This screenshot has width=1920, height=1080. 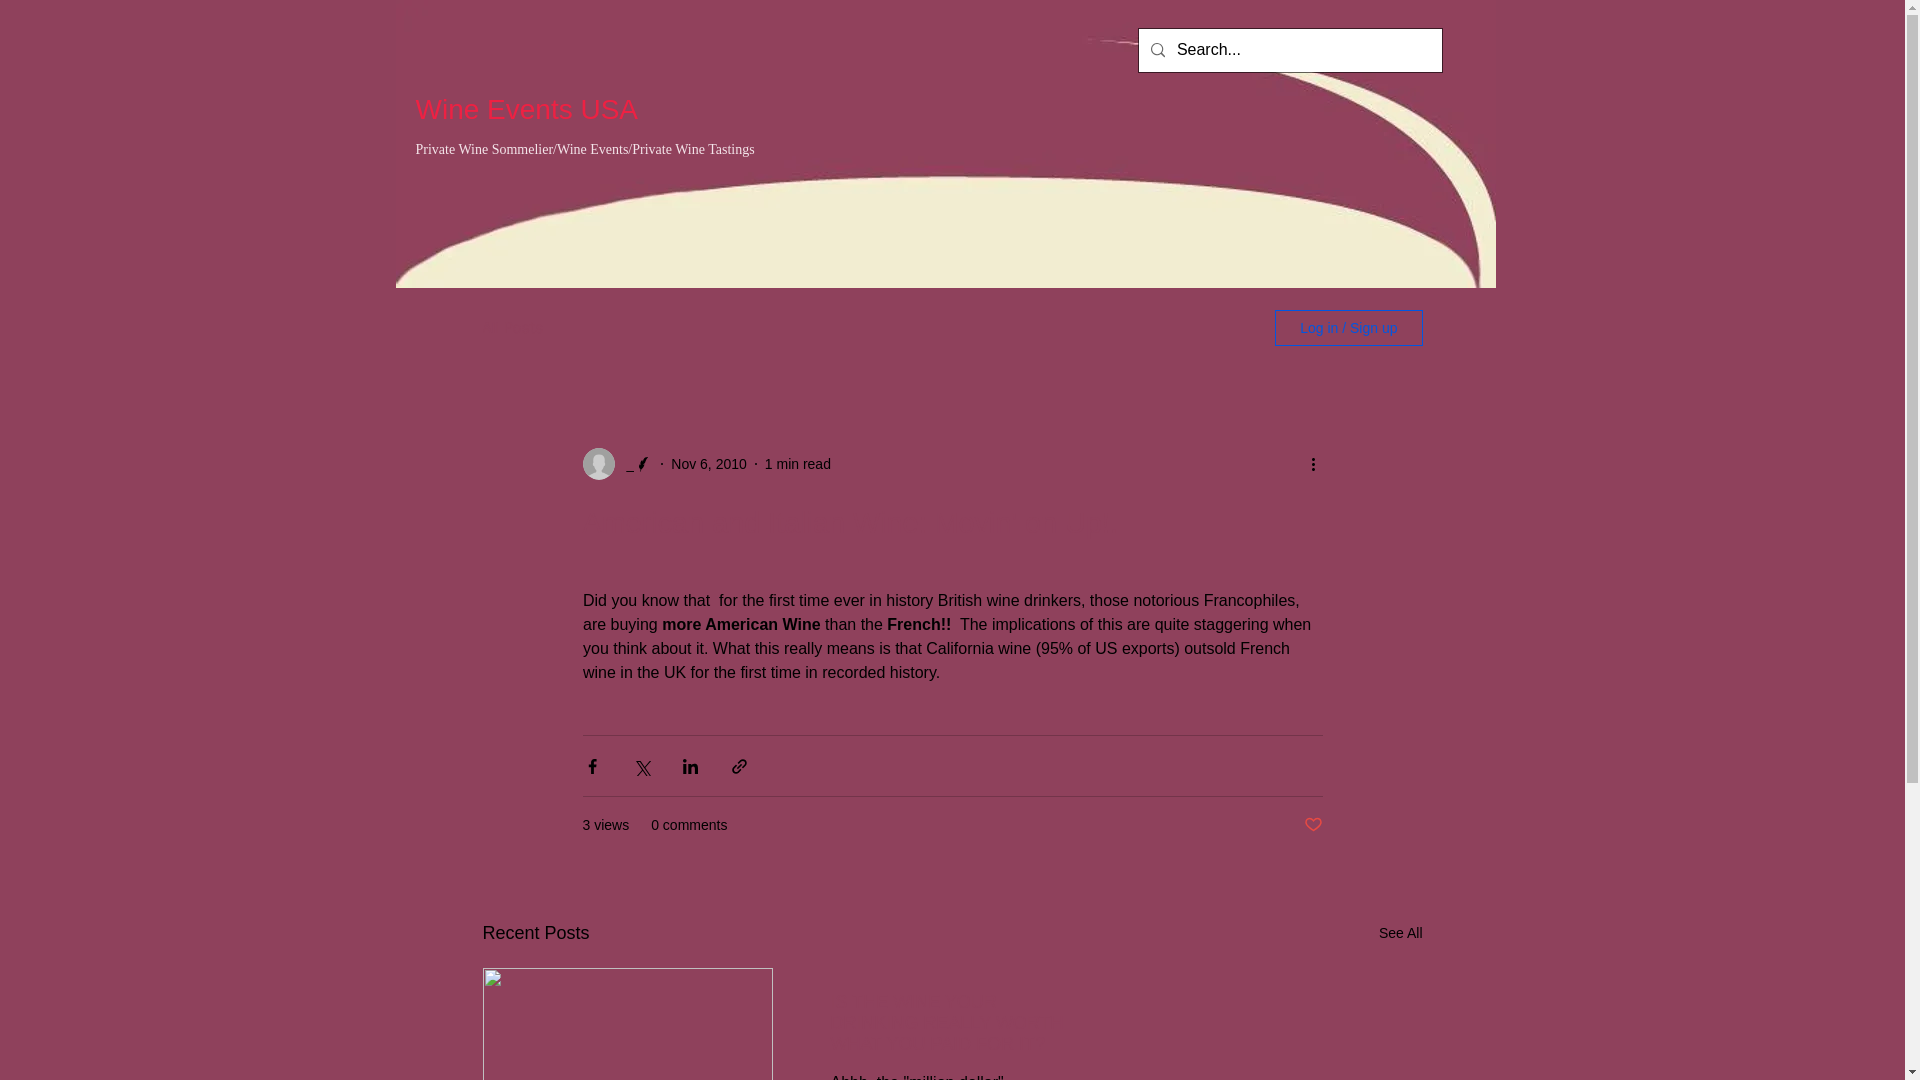 I want to click on All Posts, so click(x=512, y=328).